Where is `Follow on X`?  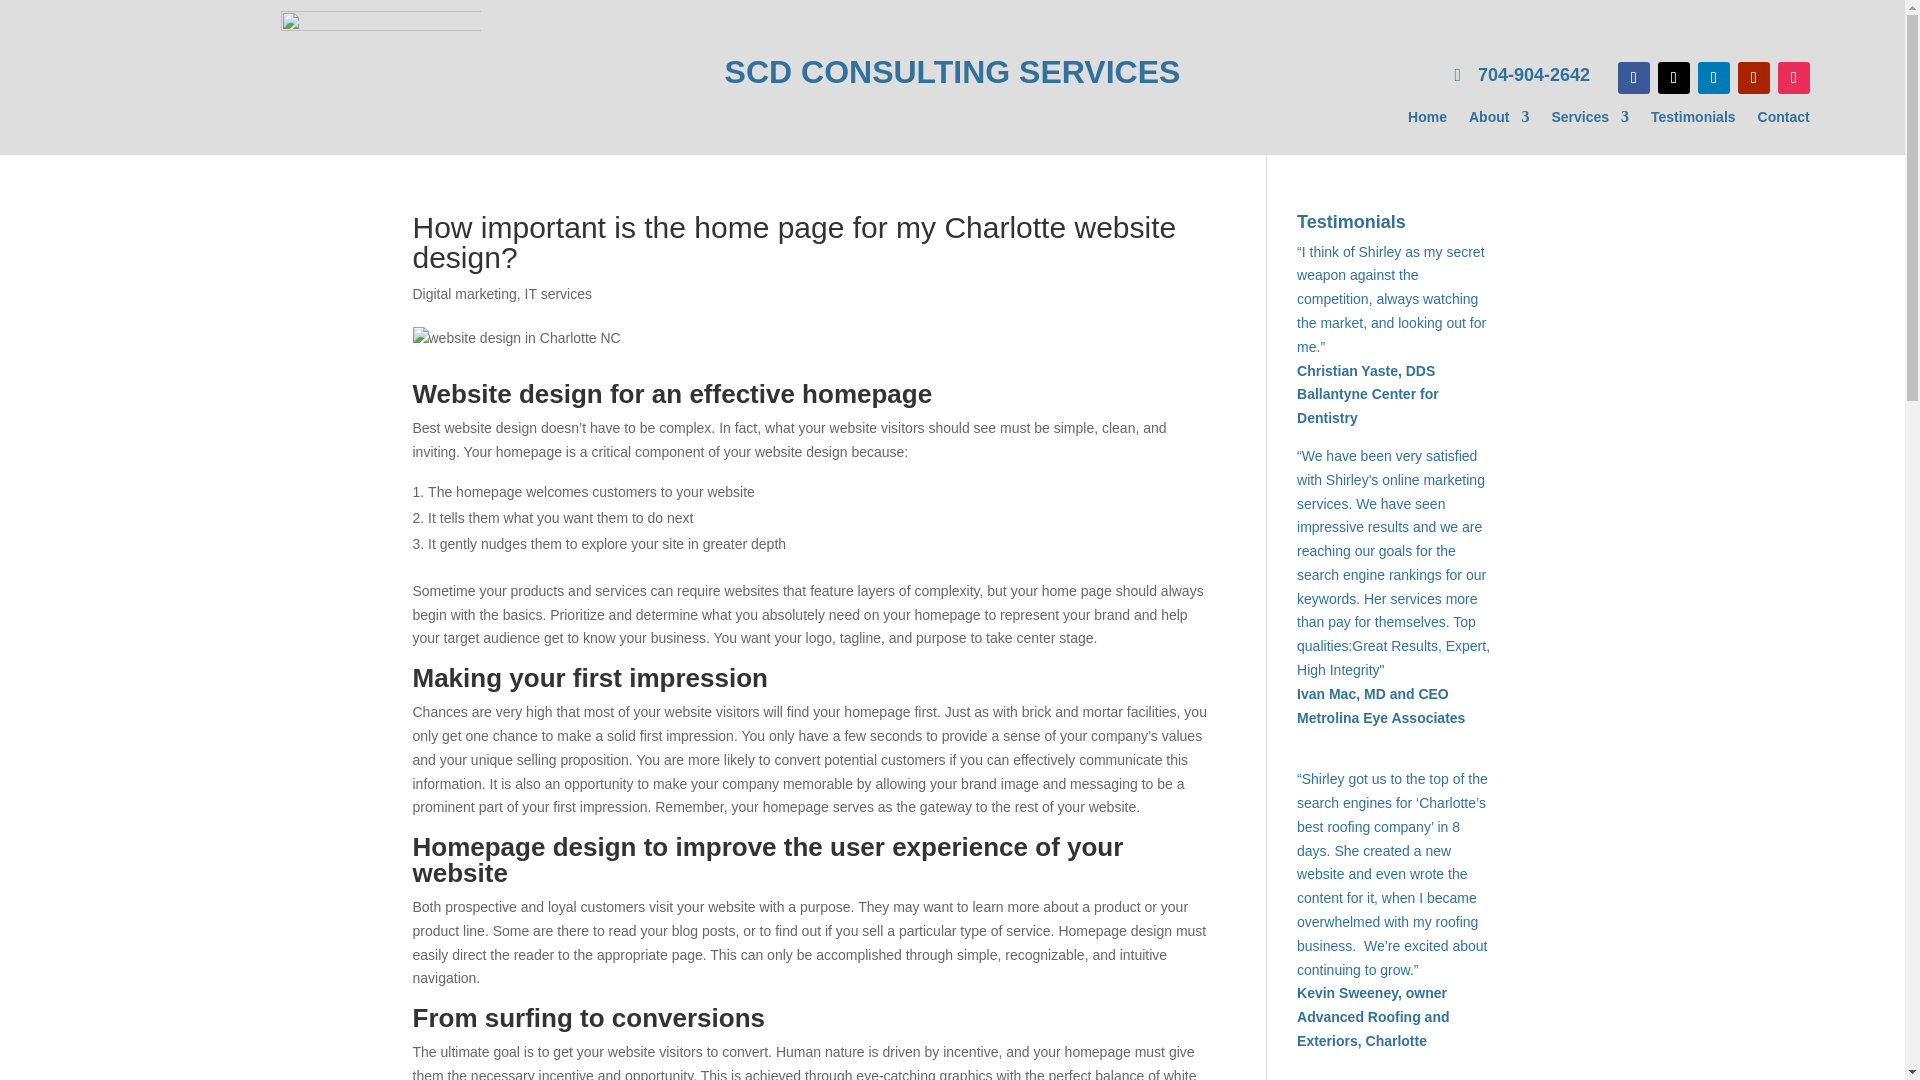 Follow on X is located at coordinates (1674, 77).